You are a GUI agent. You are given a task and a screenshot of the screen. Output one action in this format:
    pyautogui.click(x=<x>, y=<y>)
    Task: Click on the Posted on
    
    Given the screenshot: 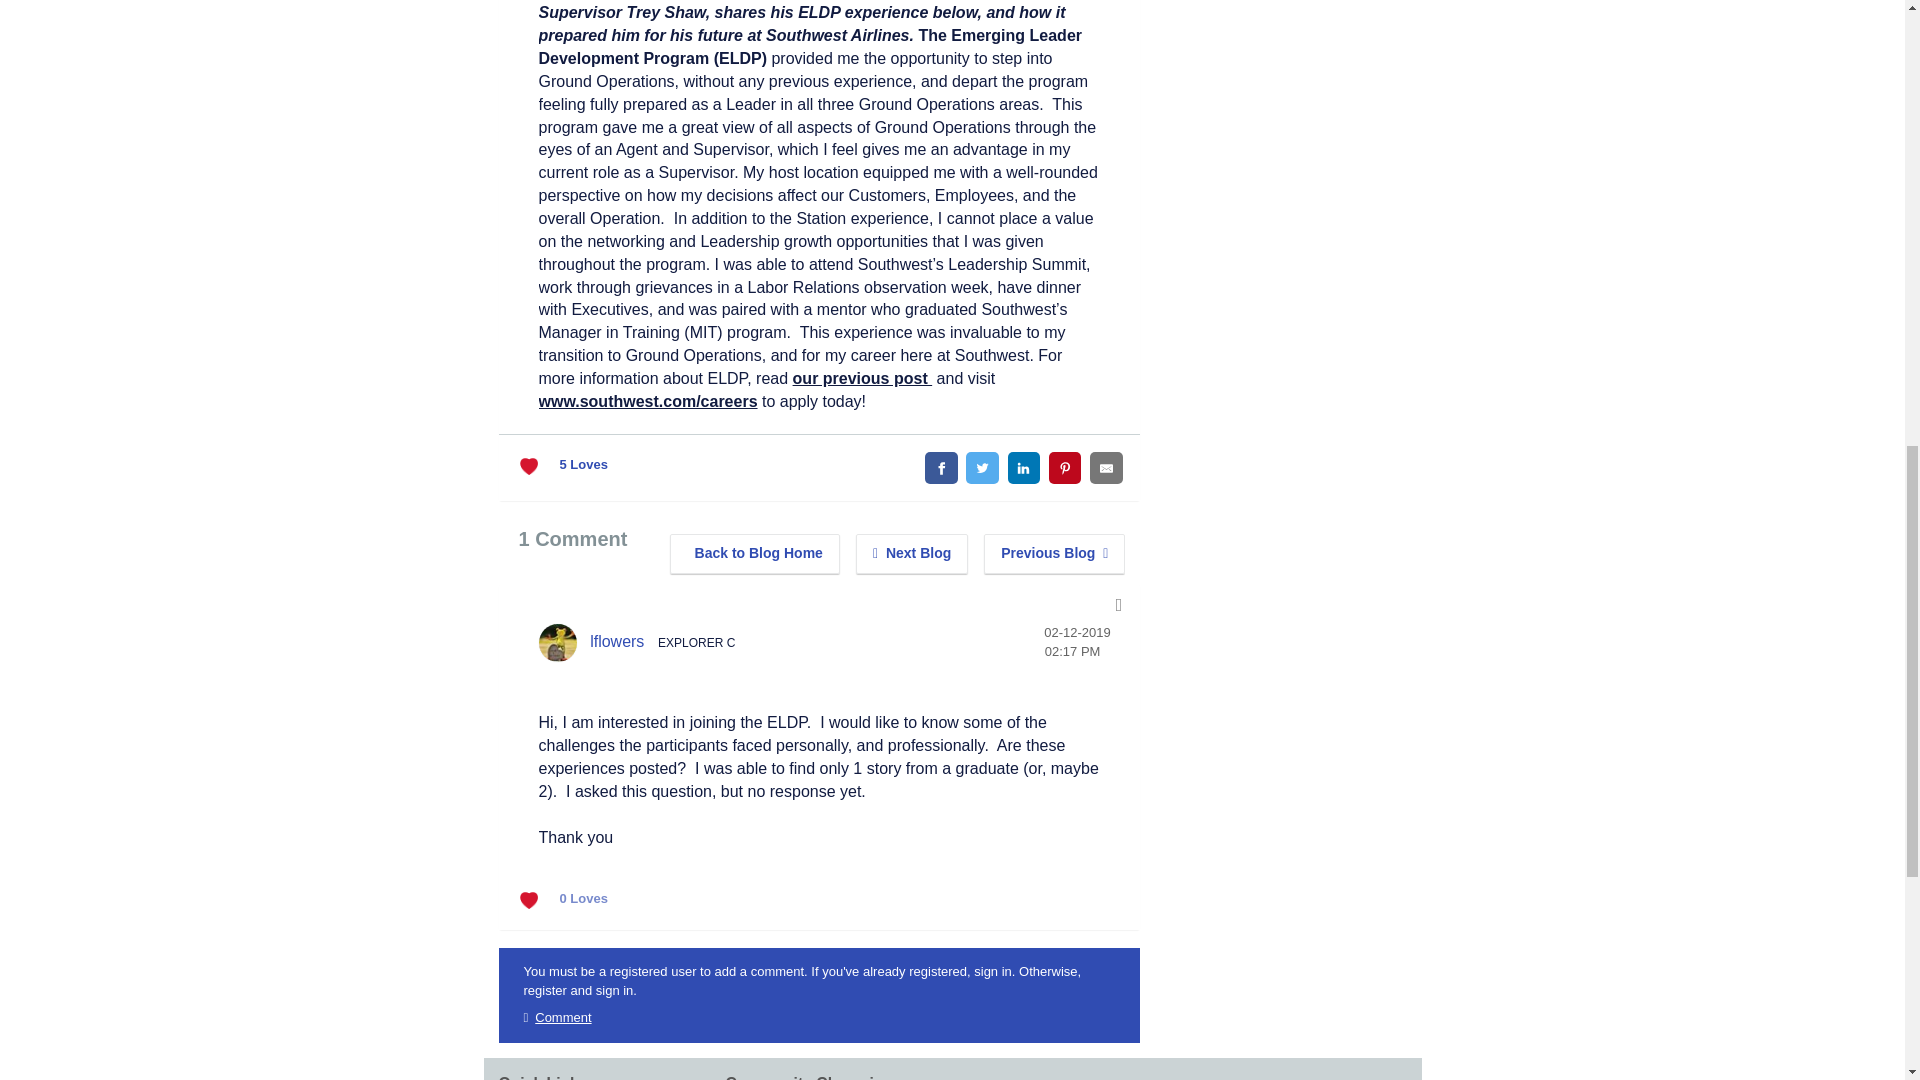 What is the action you would take?
    pyautogui.click(x=1078, y=642)
    